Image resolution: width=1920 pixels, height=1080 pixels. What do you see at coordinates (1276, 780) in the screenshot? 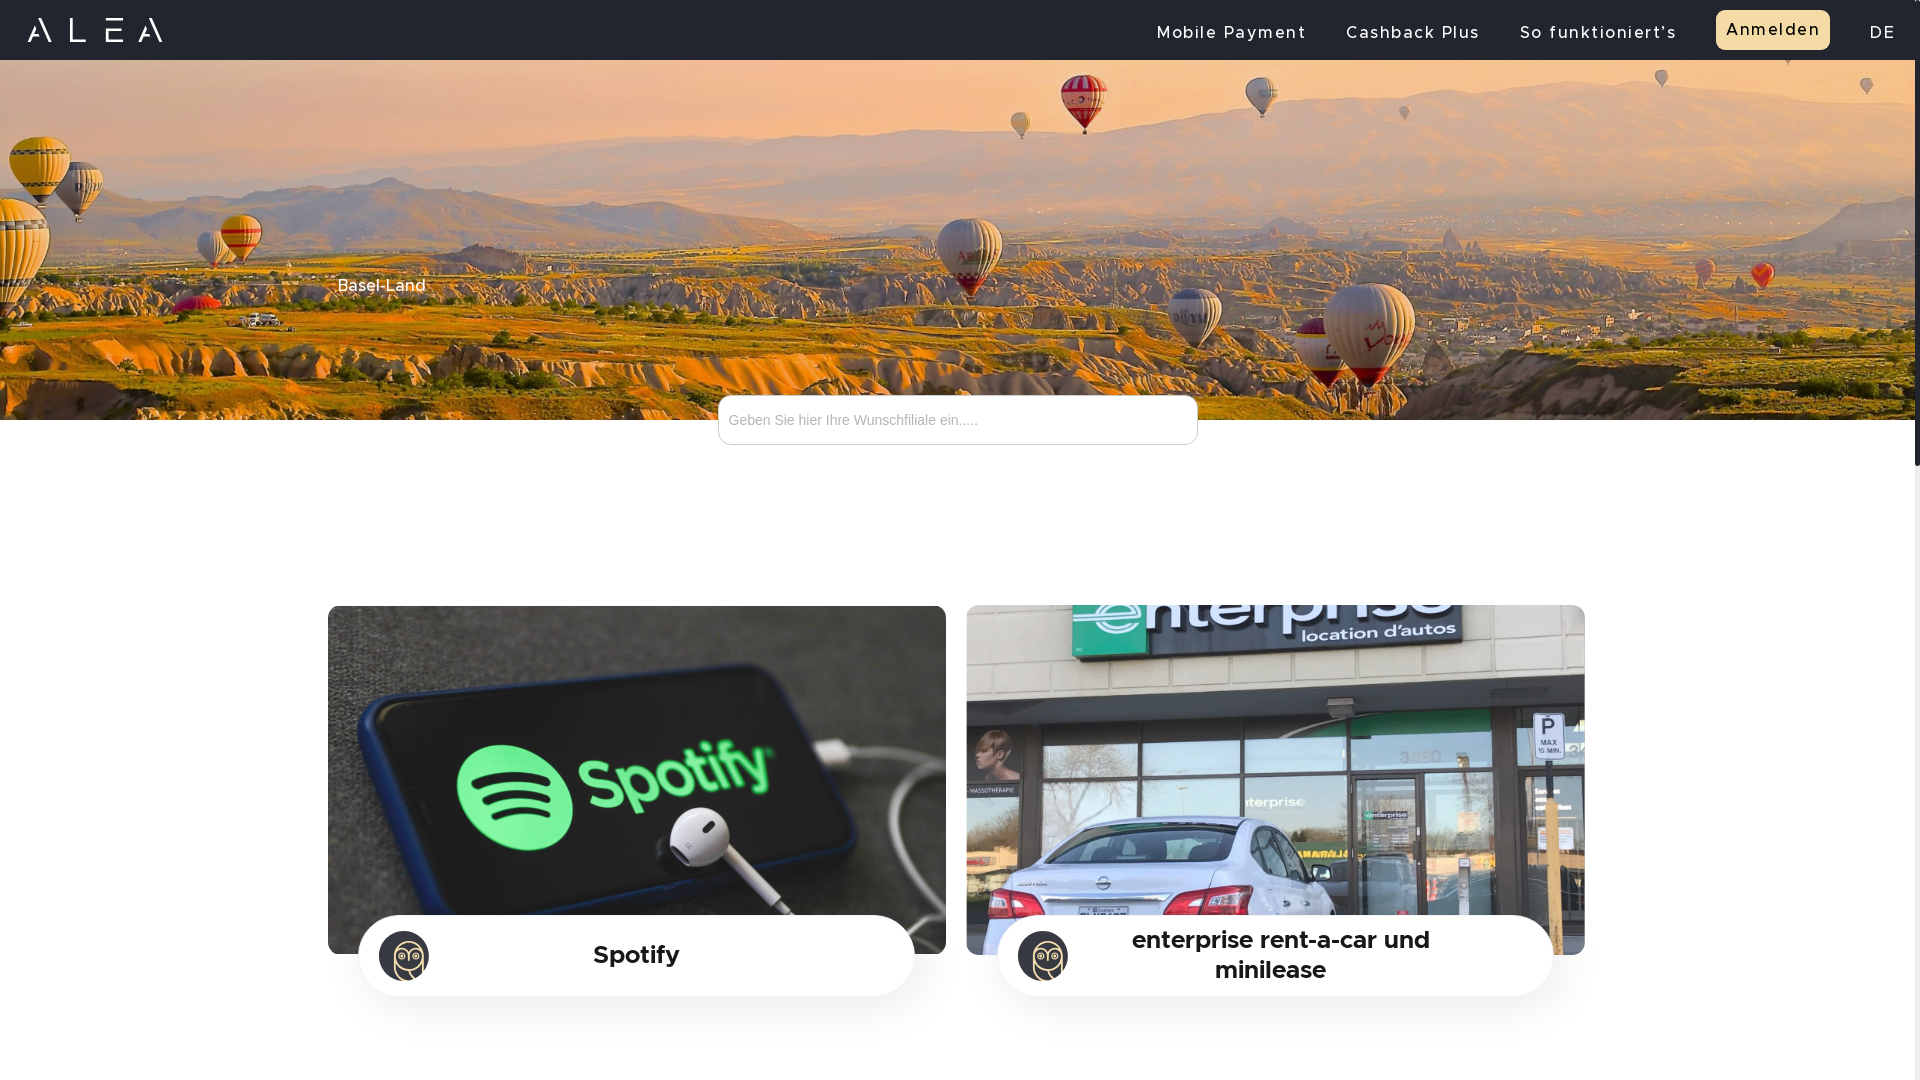
I see `enterprise-rent-a-car alea` at bounding box center [1276, 780].